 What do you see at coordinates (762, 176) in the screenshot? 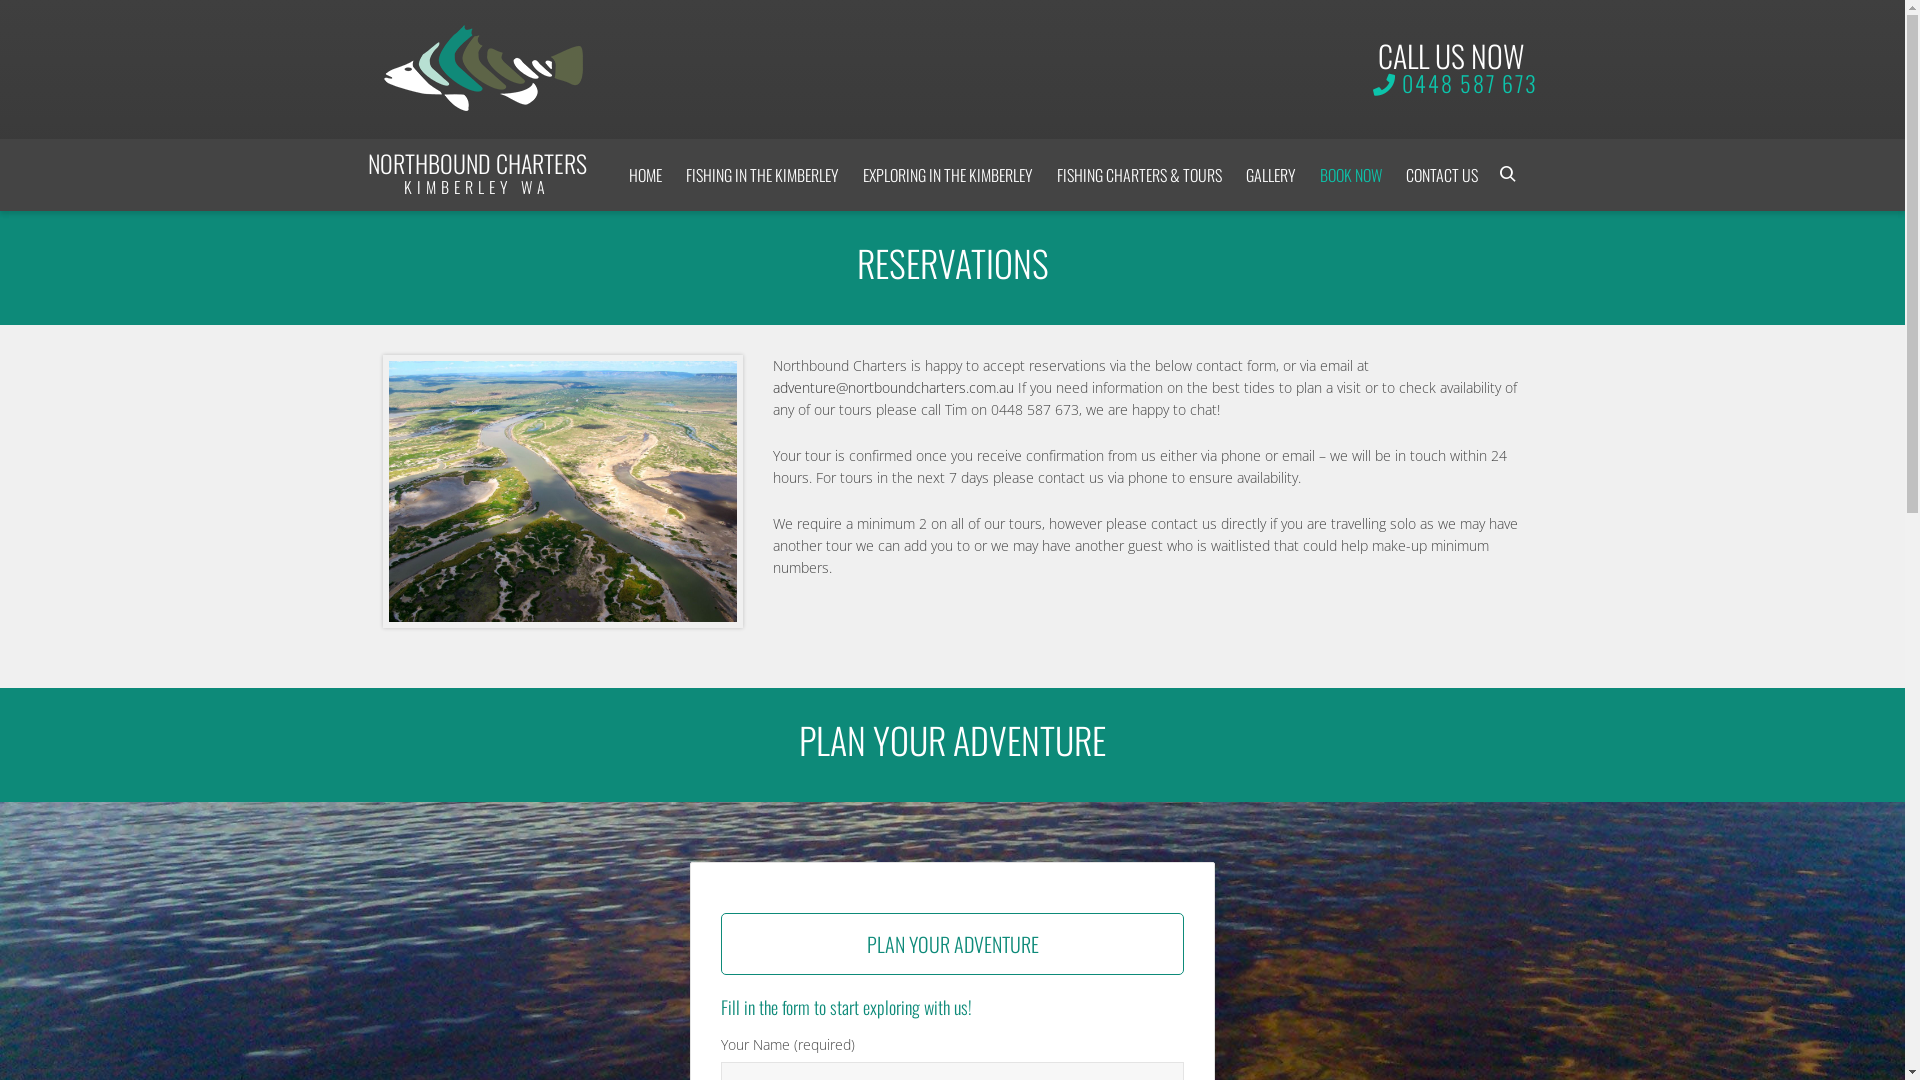
I see `FISHING IN THE KIMBERLEY` at bounding box center [762, 176].